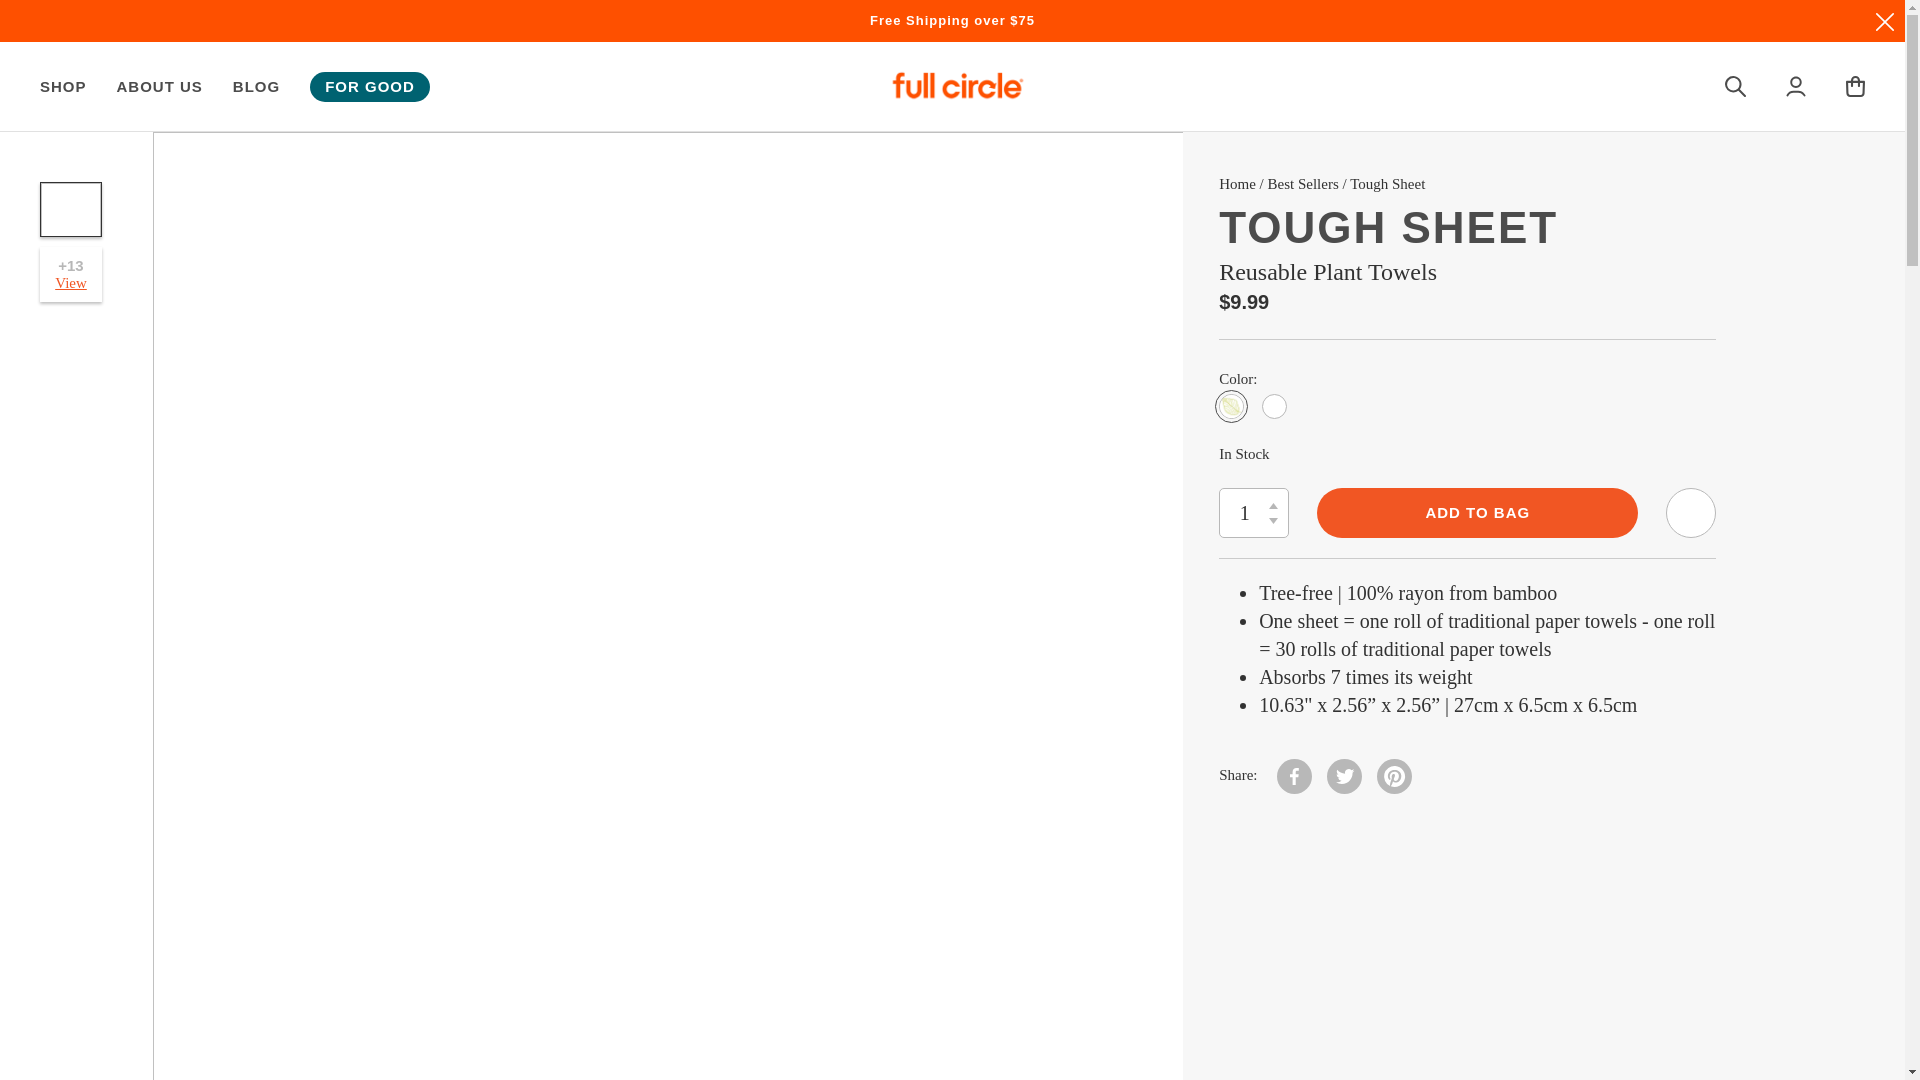 The width and height of the screenshot is (1920, 1080). Describe the element at coordinates (1885, 22) in the screenshot. I see `close` at that location.